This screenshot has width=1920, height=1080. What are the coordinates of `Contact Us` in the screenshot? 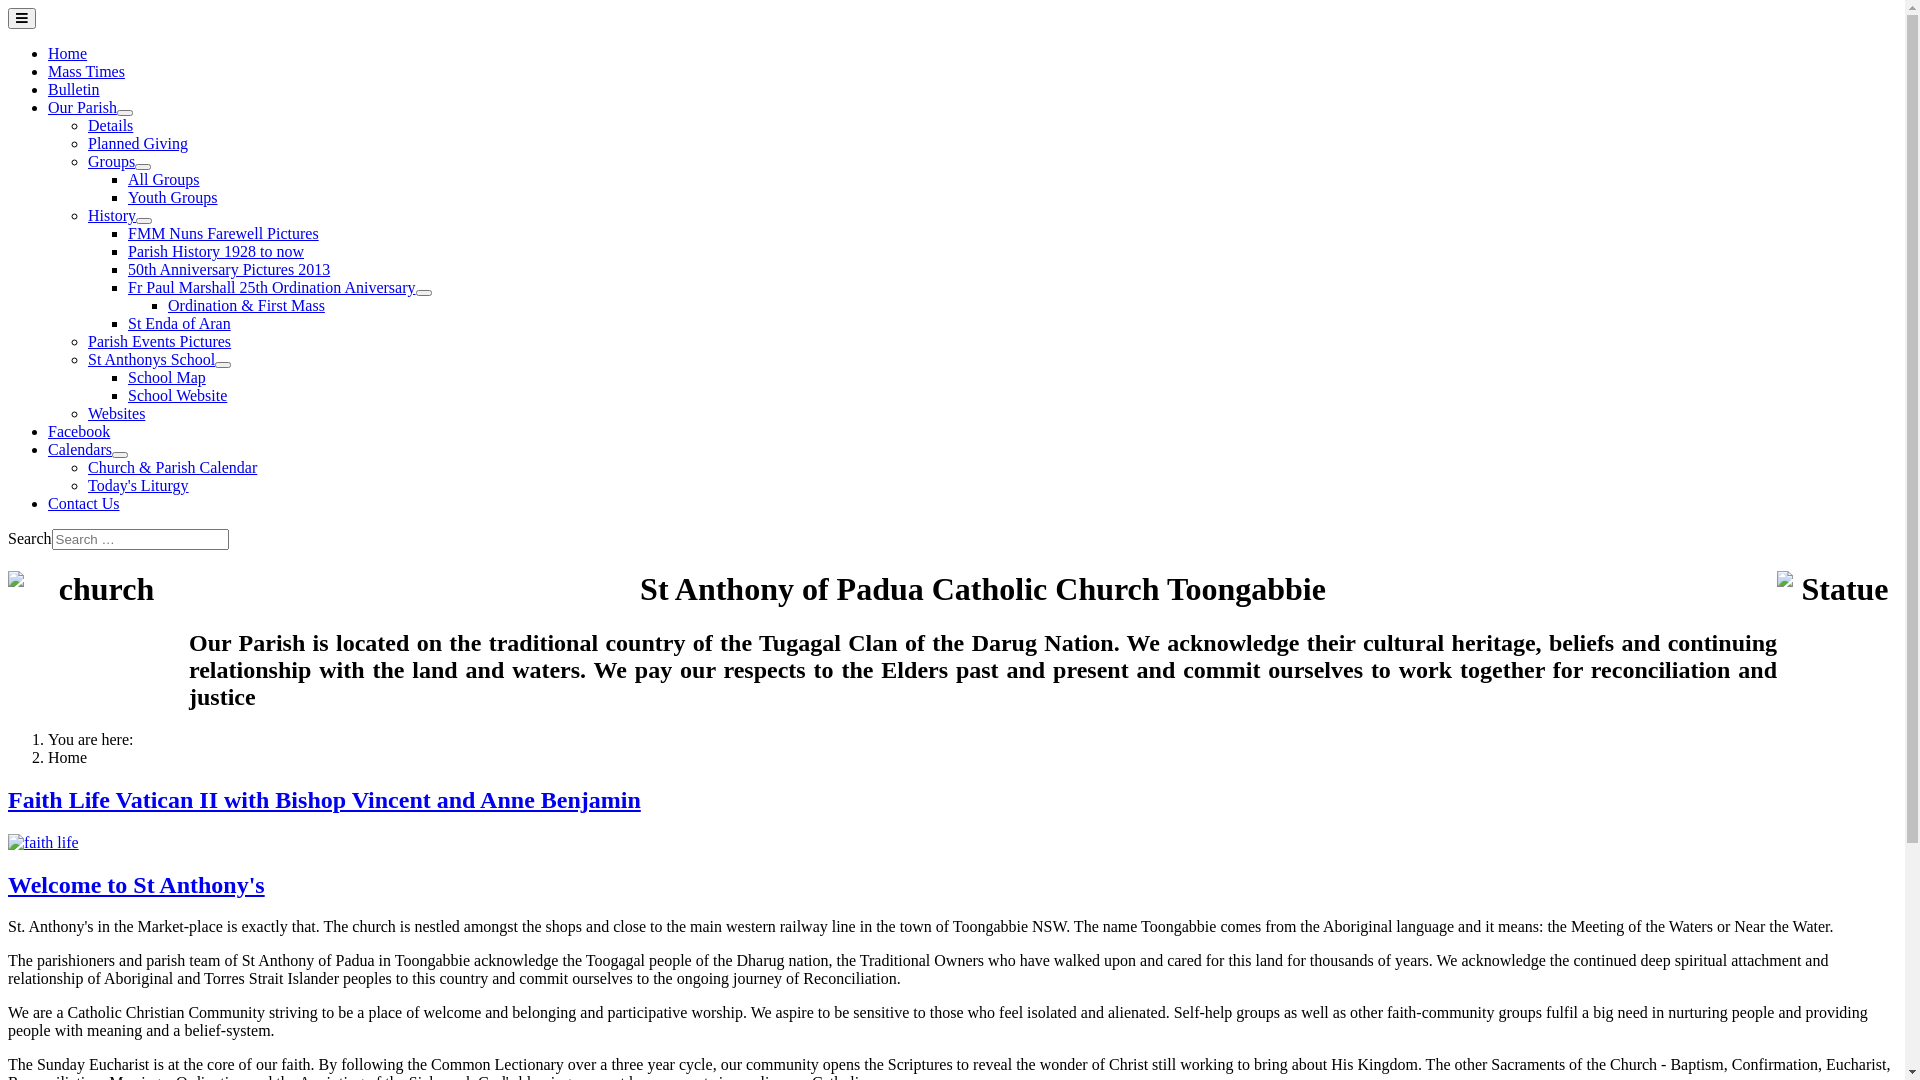 It's located at (84, 504).